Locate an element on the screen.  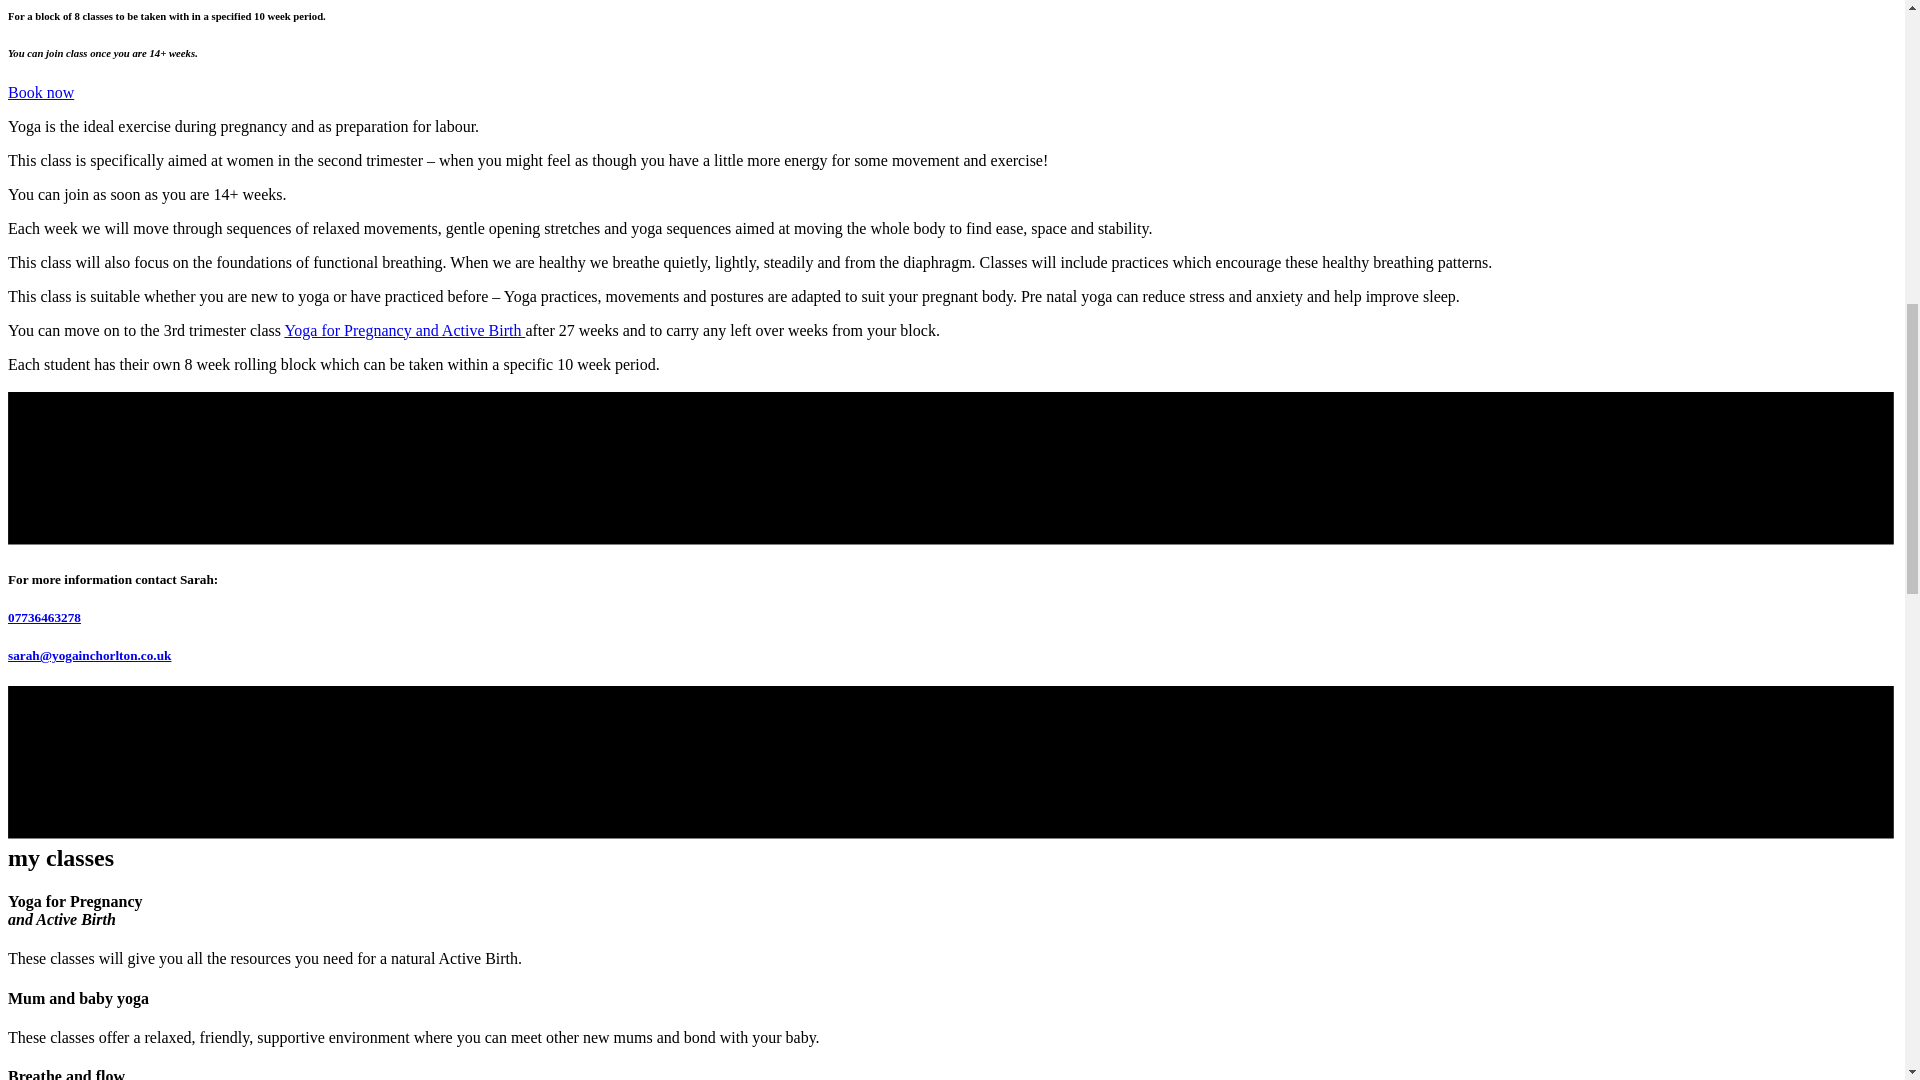
Book now is located at coordinates (40, 92).